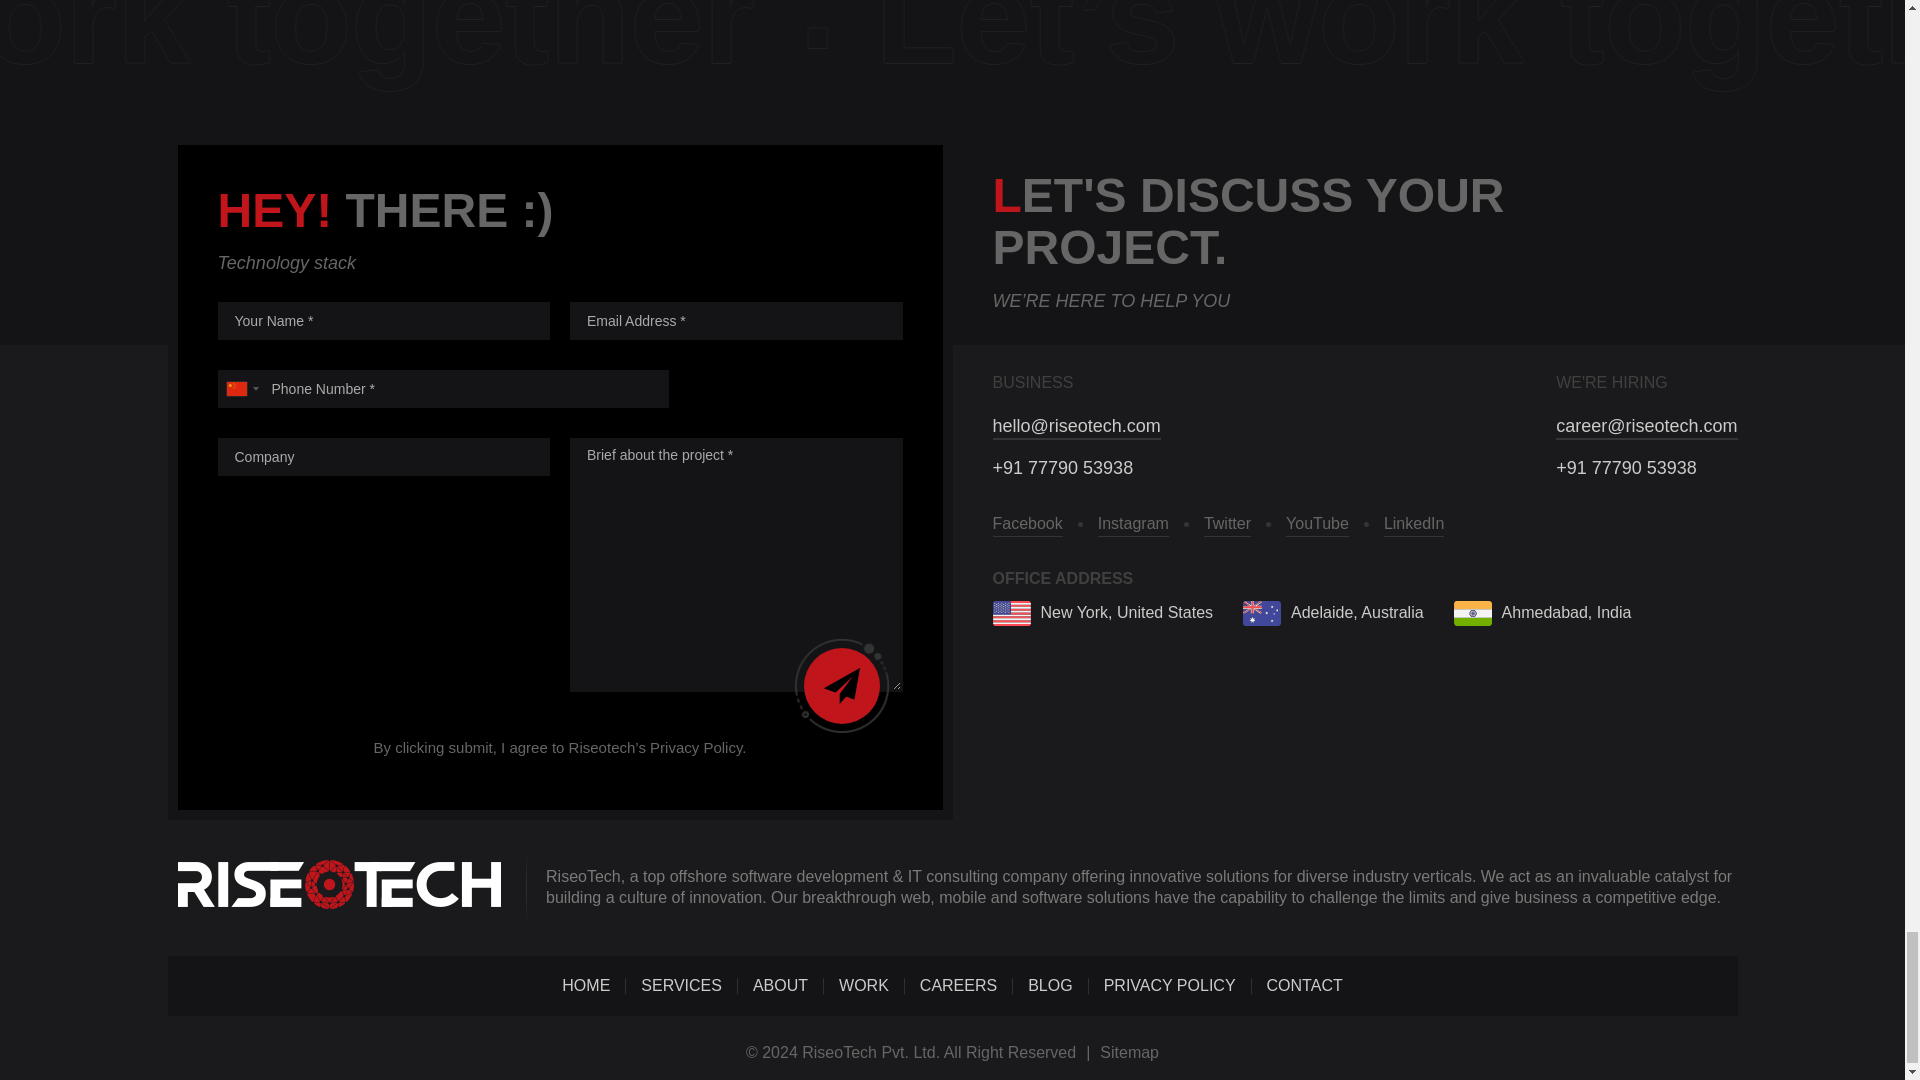 This screenshot has height=1080, width=1920. What do you see at coordinates (958, 985) in the screenshot?
I see `CAREERS` at bounding box center [958, 985].